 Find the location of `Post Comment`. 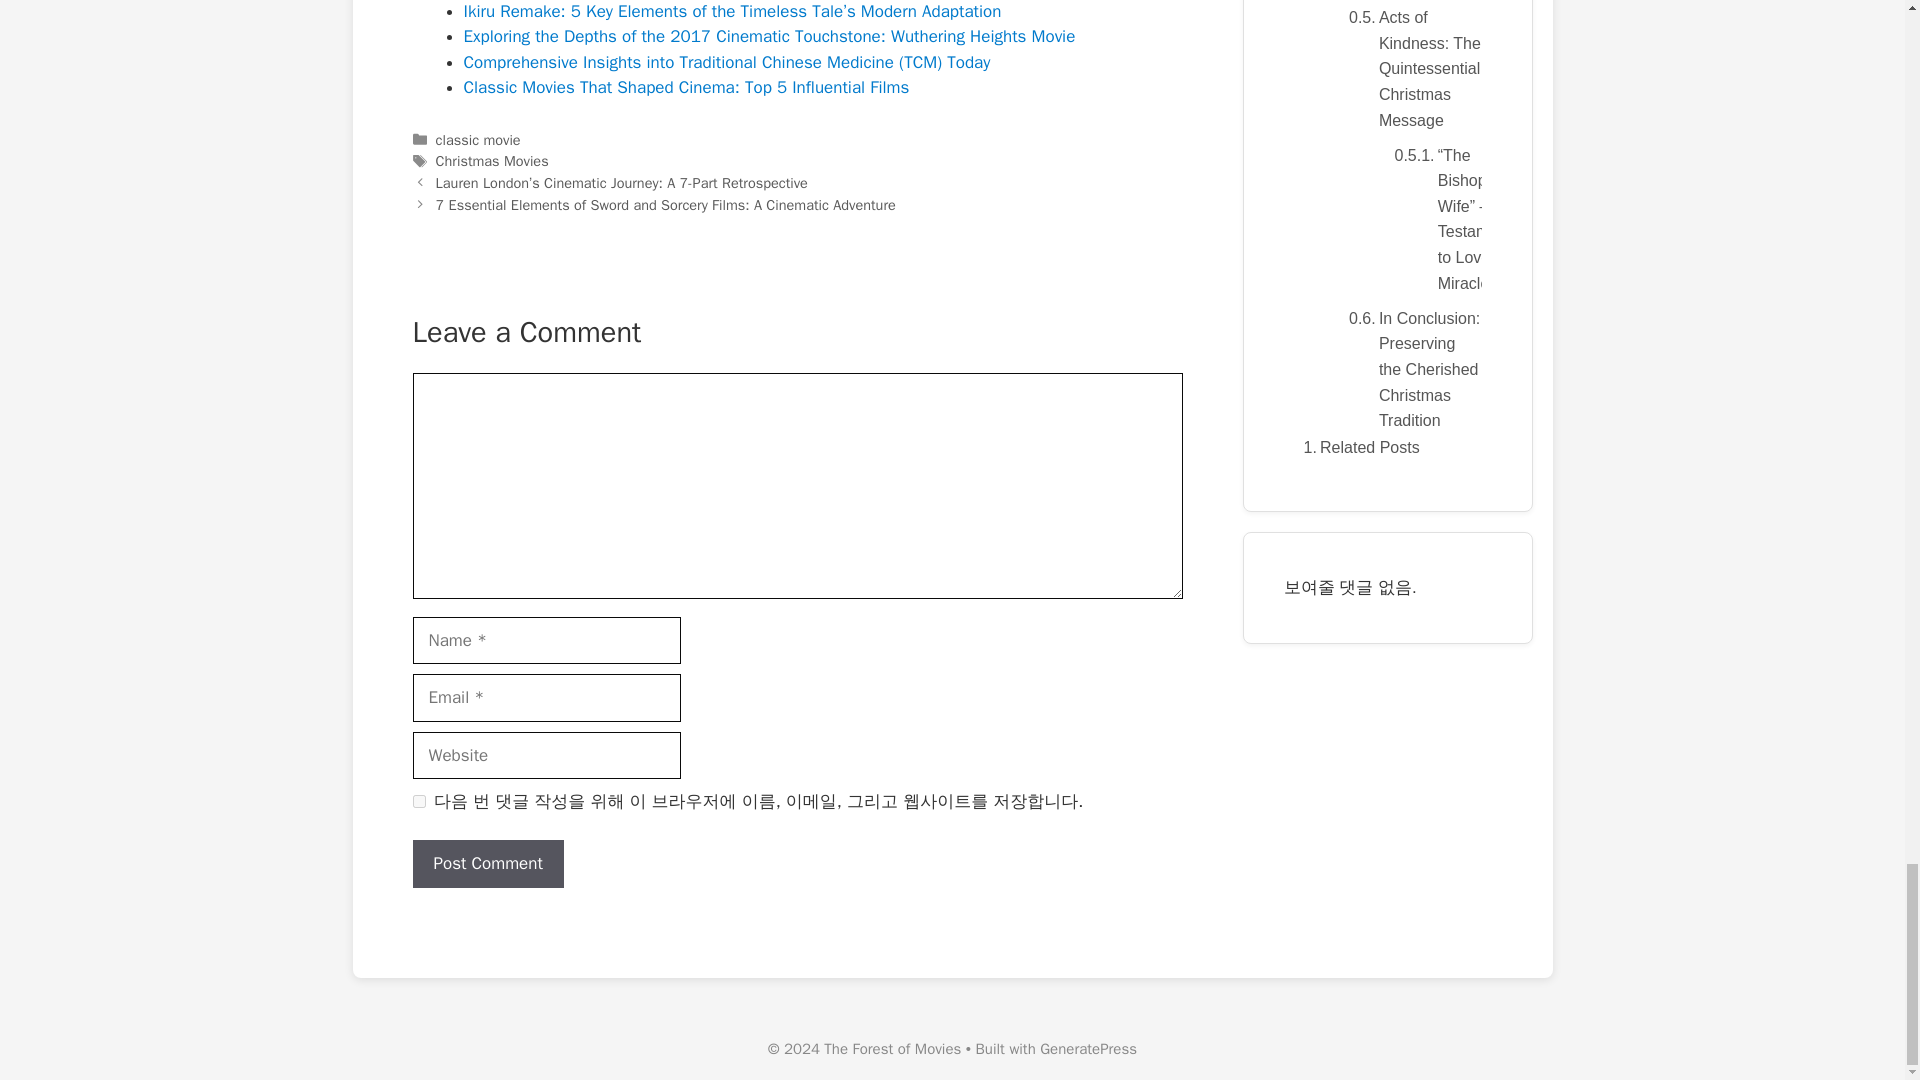

Post Comment is located at coordinates (487, 864).